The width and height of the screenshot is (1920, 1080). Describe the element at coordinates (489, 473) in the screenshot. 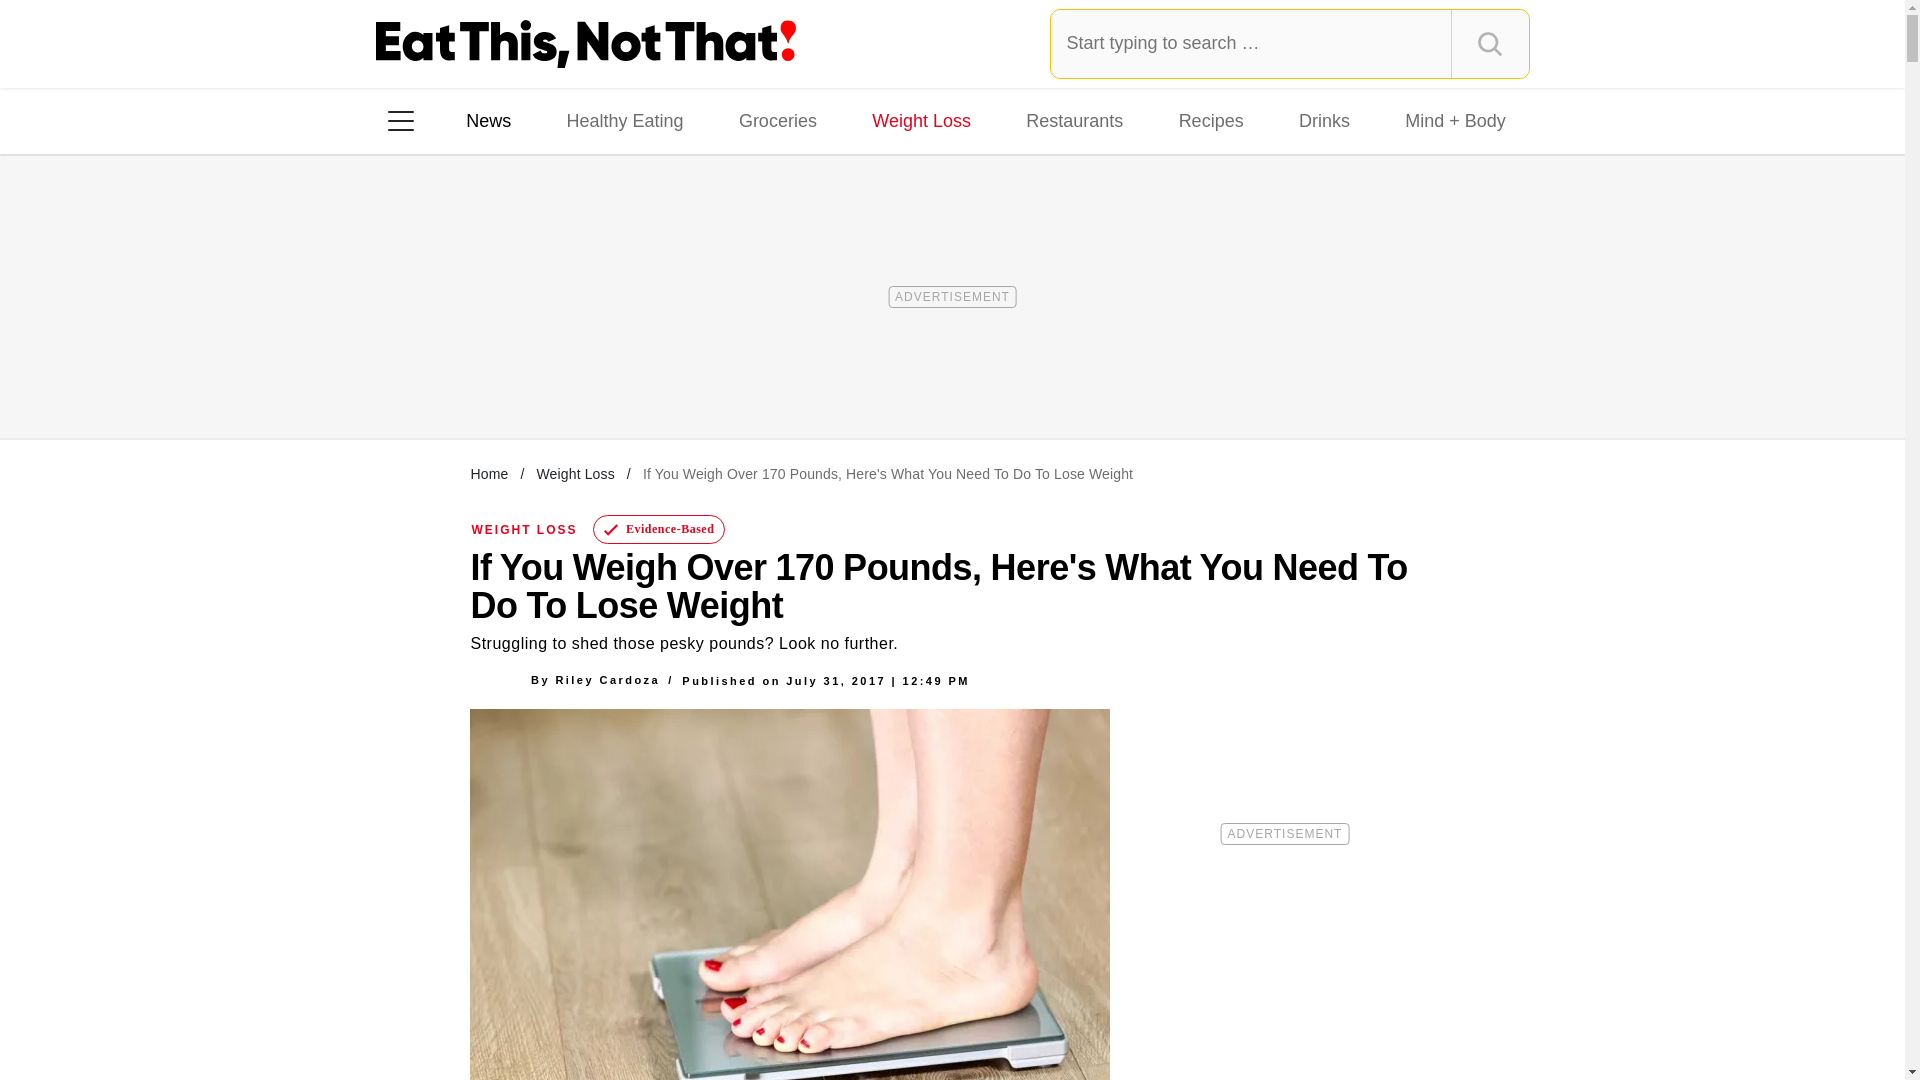

I see `Home` at that location.